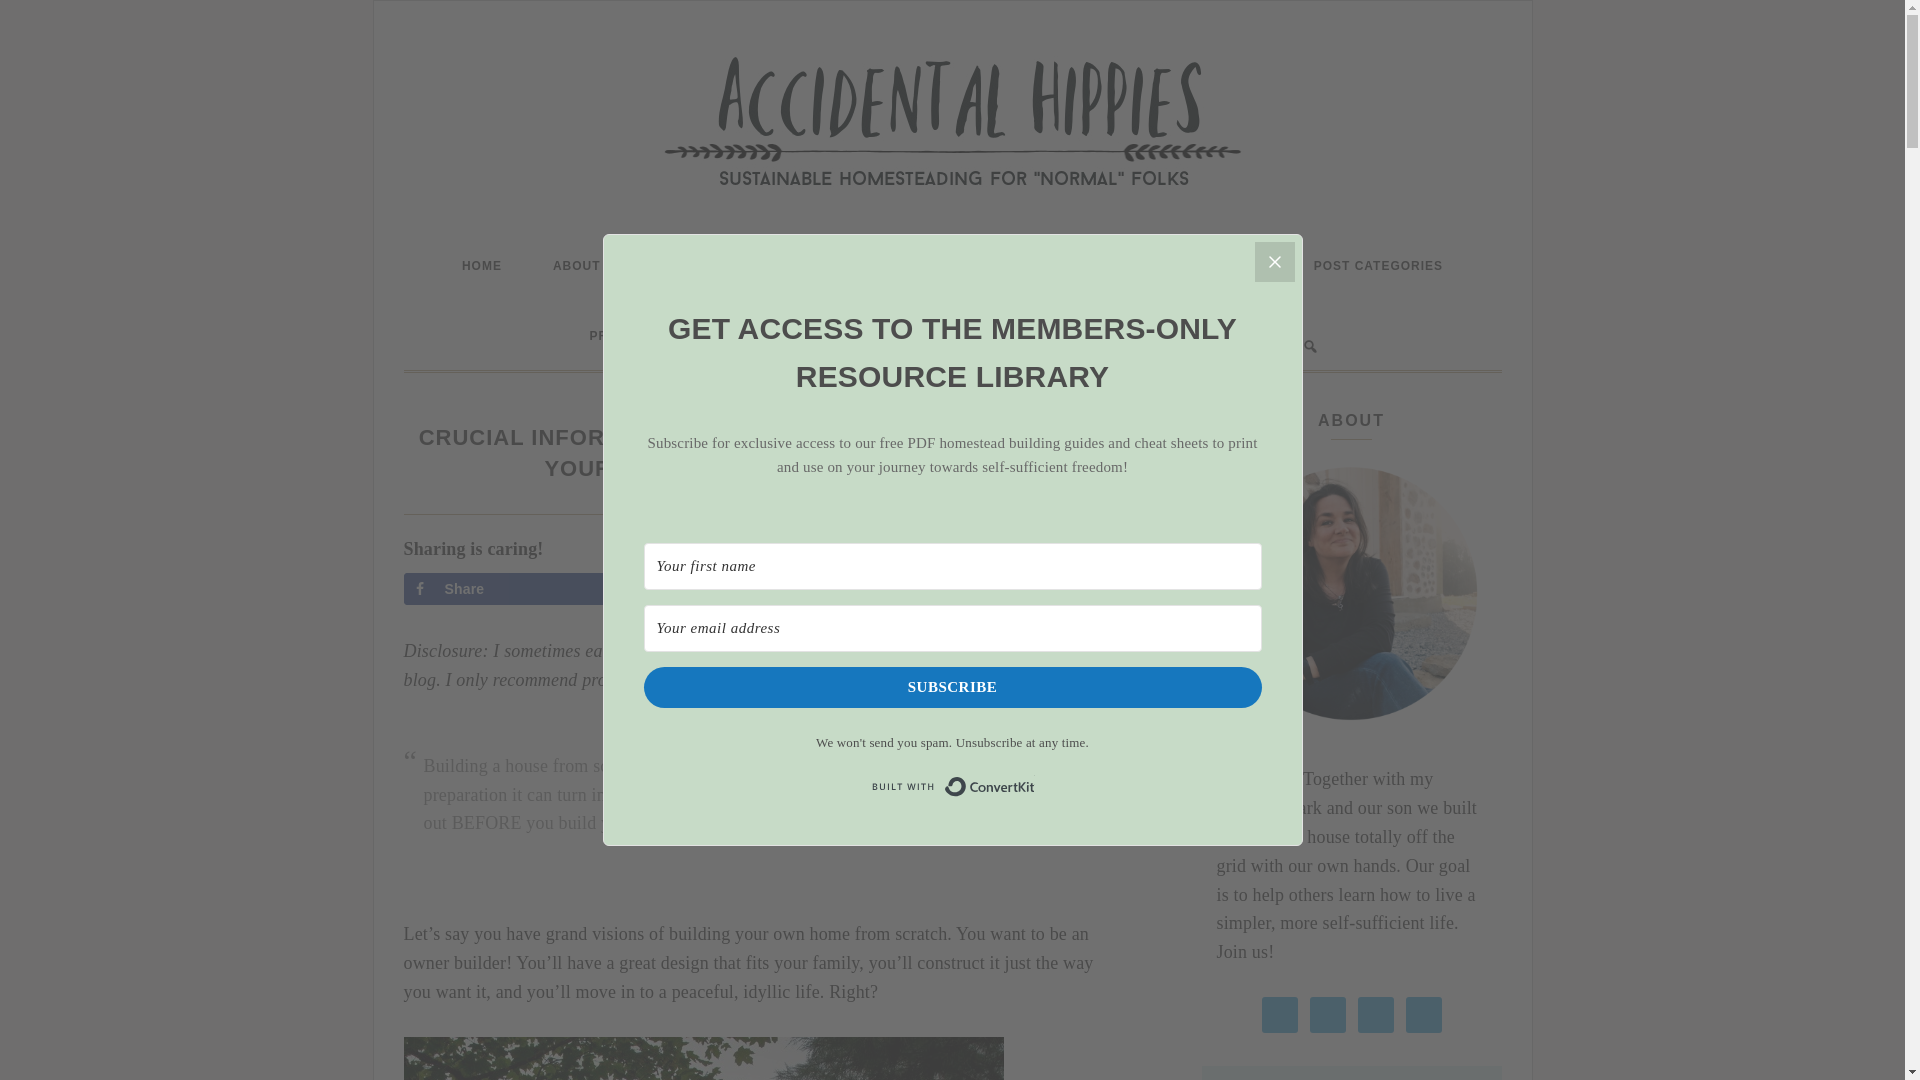  I want to click on HOME, so click(482, 266).